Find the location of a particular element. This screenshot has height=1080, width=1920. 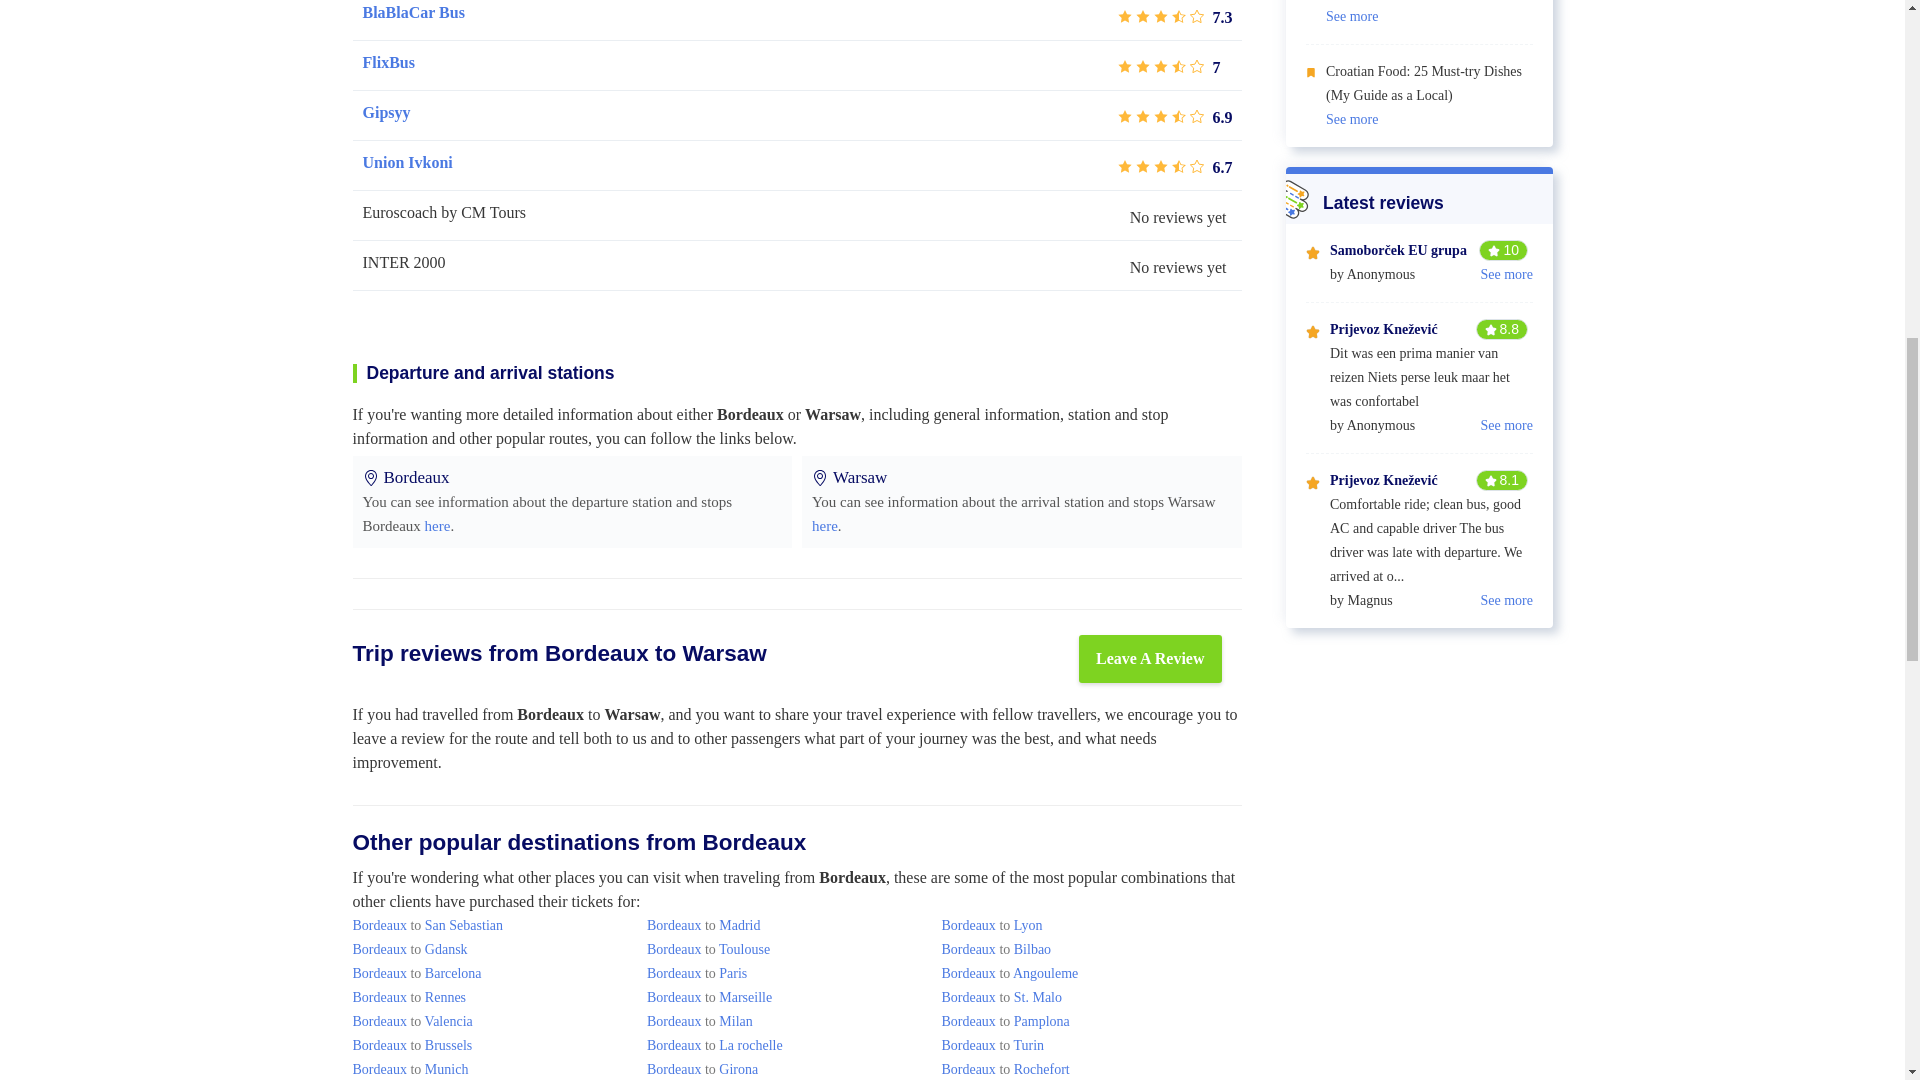

Gipsyy is located at coordinates (386, 113).